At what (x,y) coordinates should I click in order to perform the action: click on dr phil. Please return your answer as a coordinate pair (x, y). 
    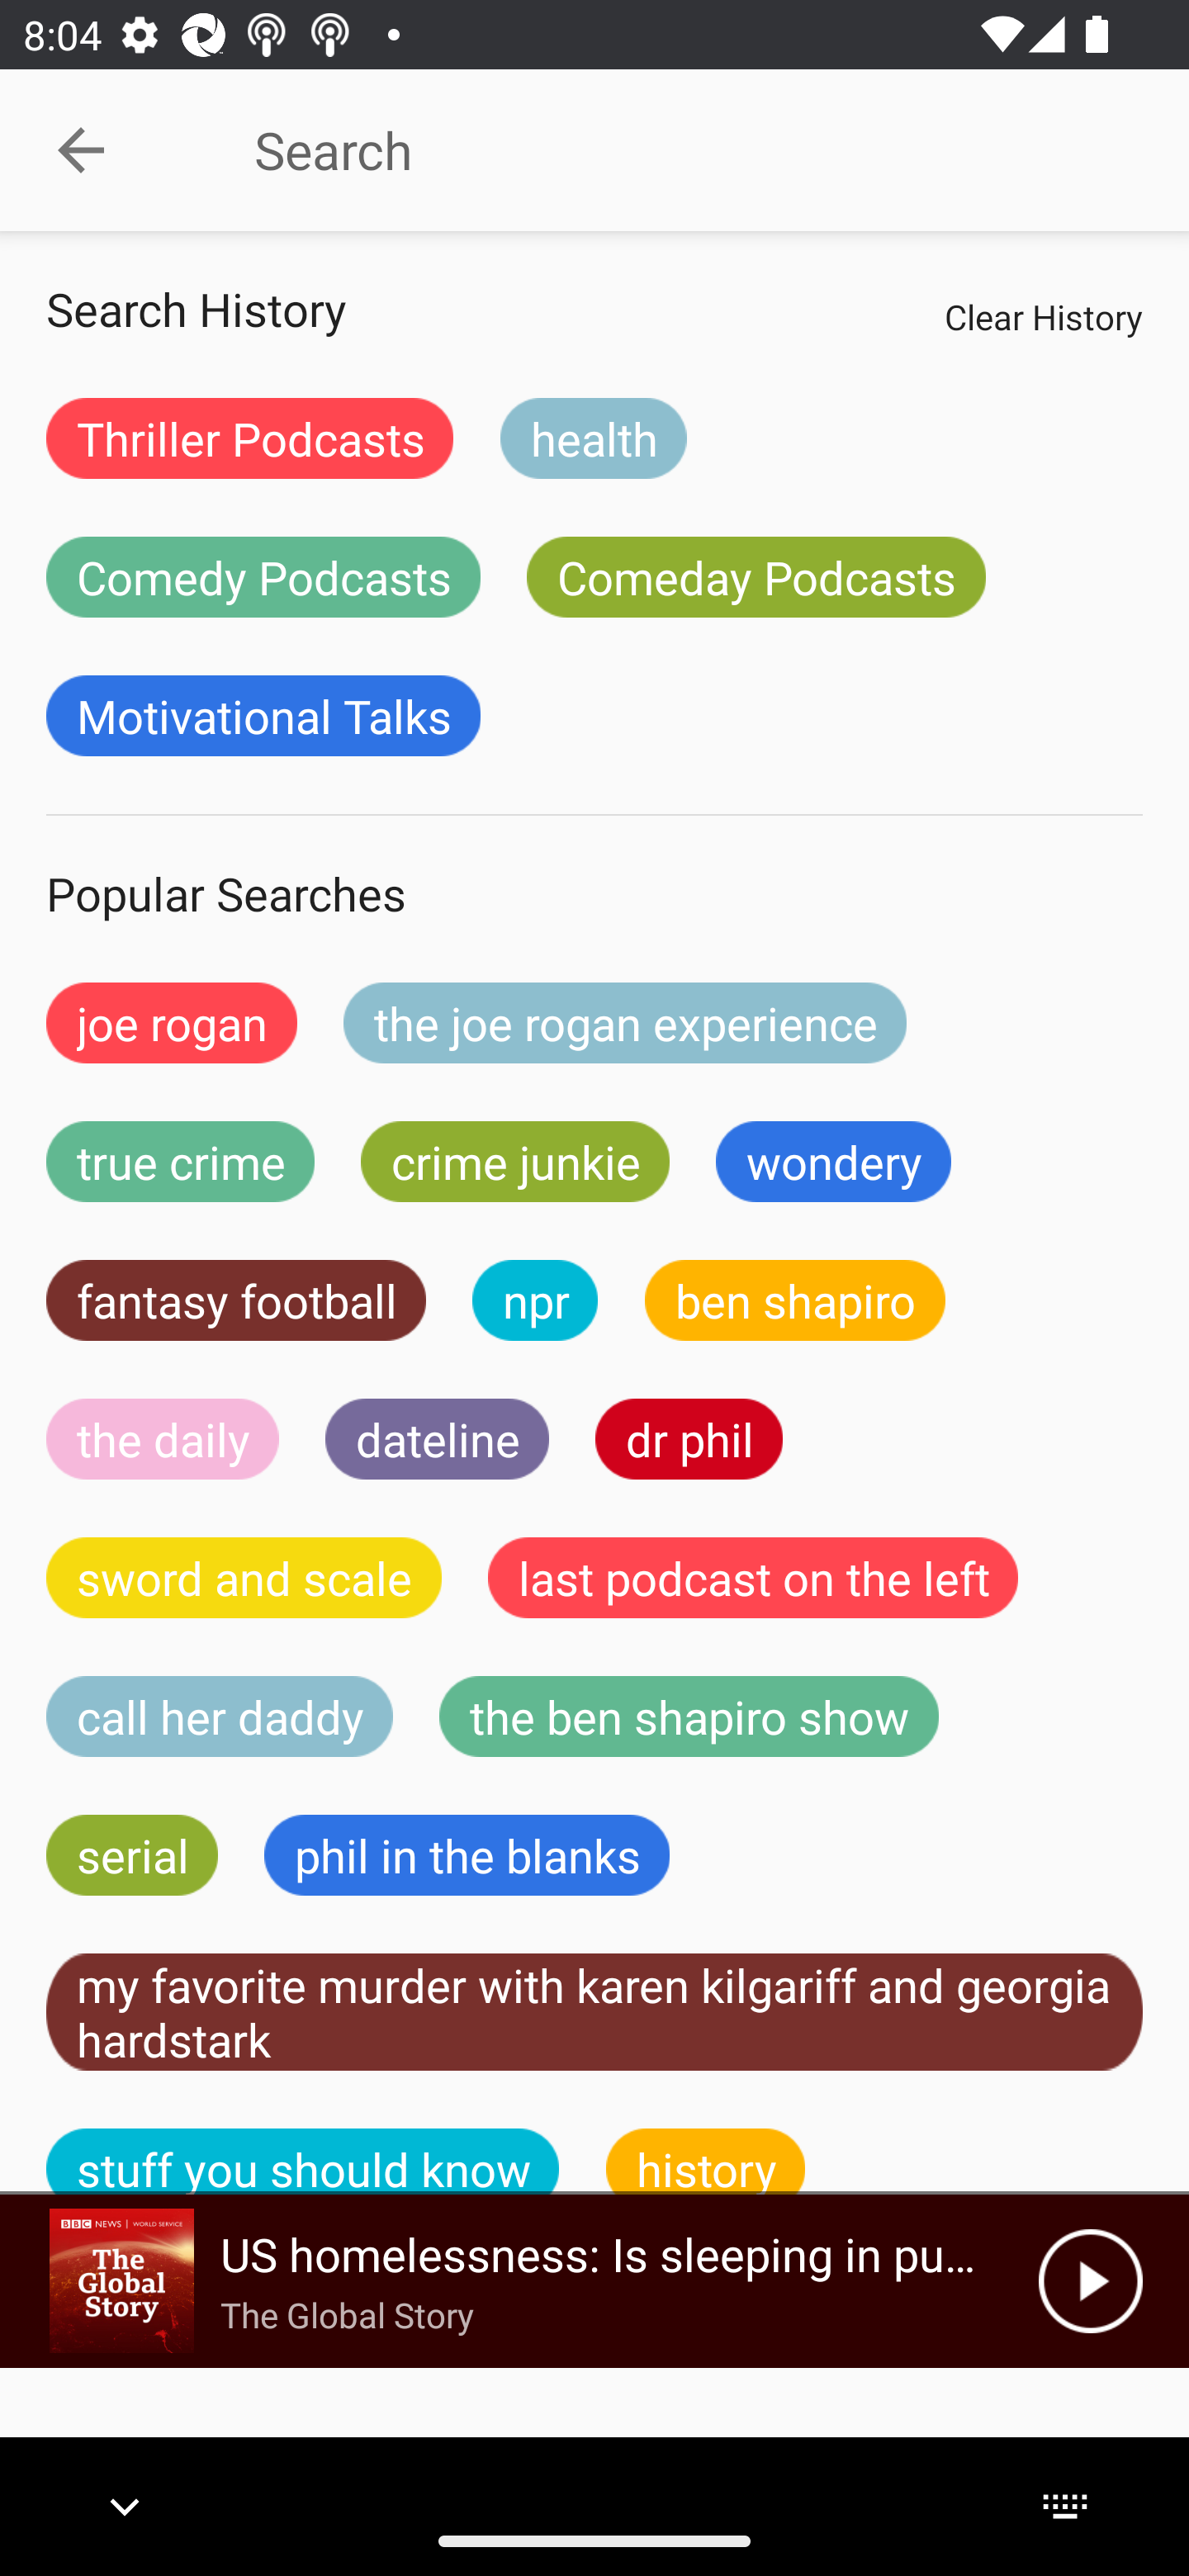
    Looking at the image, I should click on (689, 1438).